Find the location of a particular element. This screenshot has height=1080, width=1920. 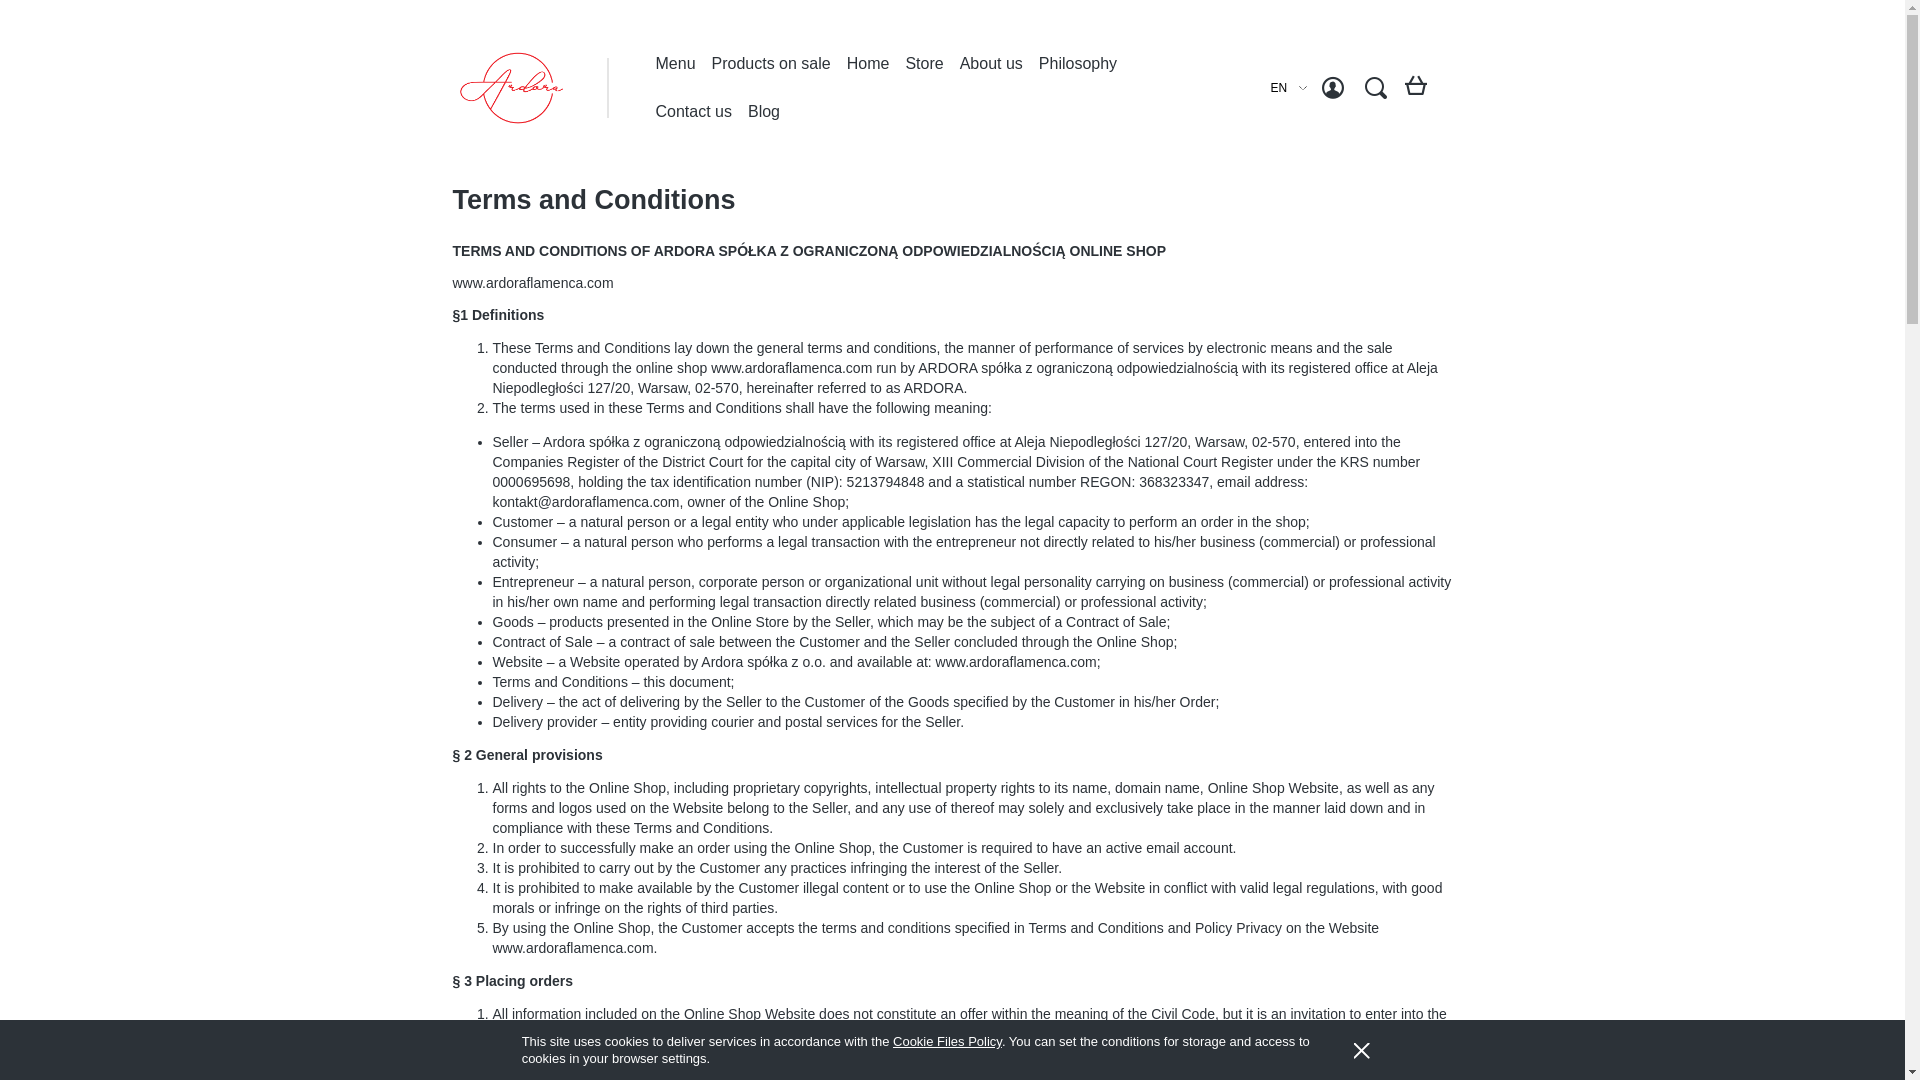

Philosophy is located at coordinates (1078, 63).